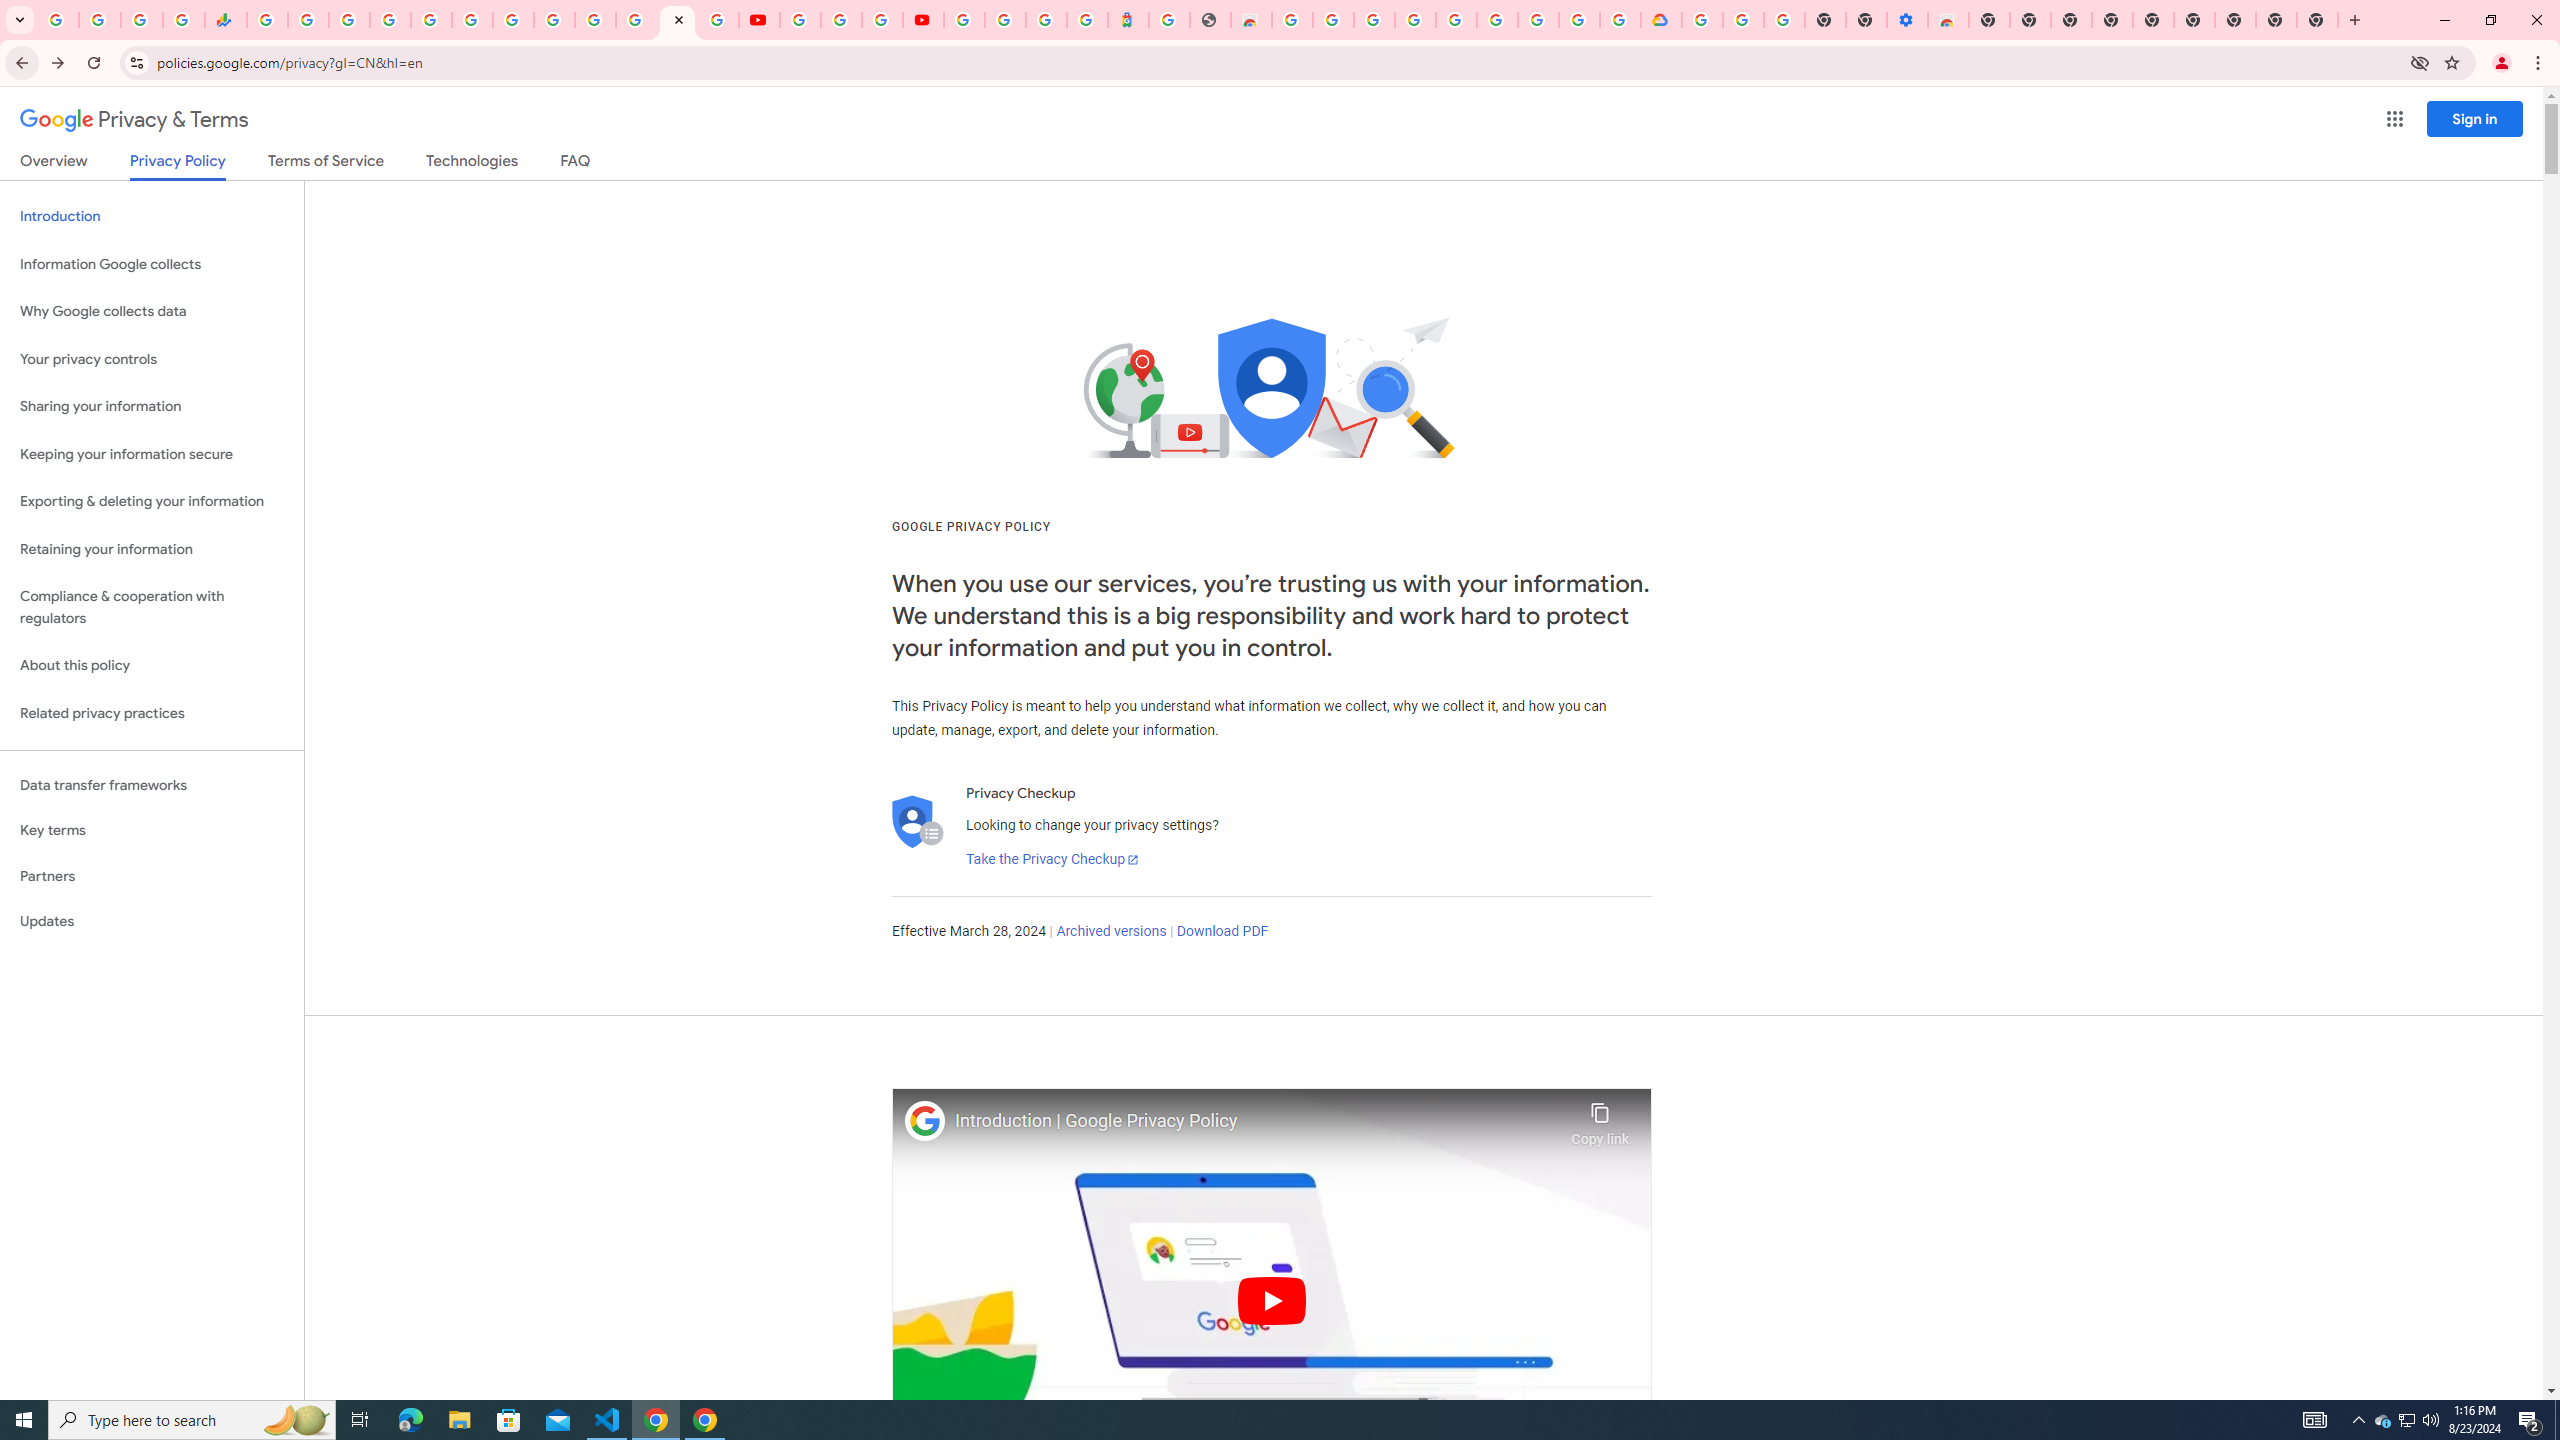 The width and height of the screenshot is (2560, 1440). What do you see at coordinates (1250, 20) in the screenshot?
I see `Chrome Web Store - Household` at bounding box center [1250, 20].